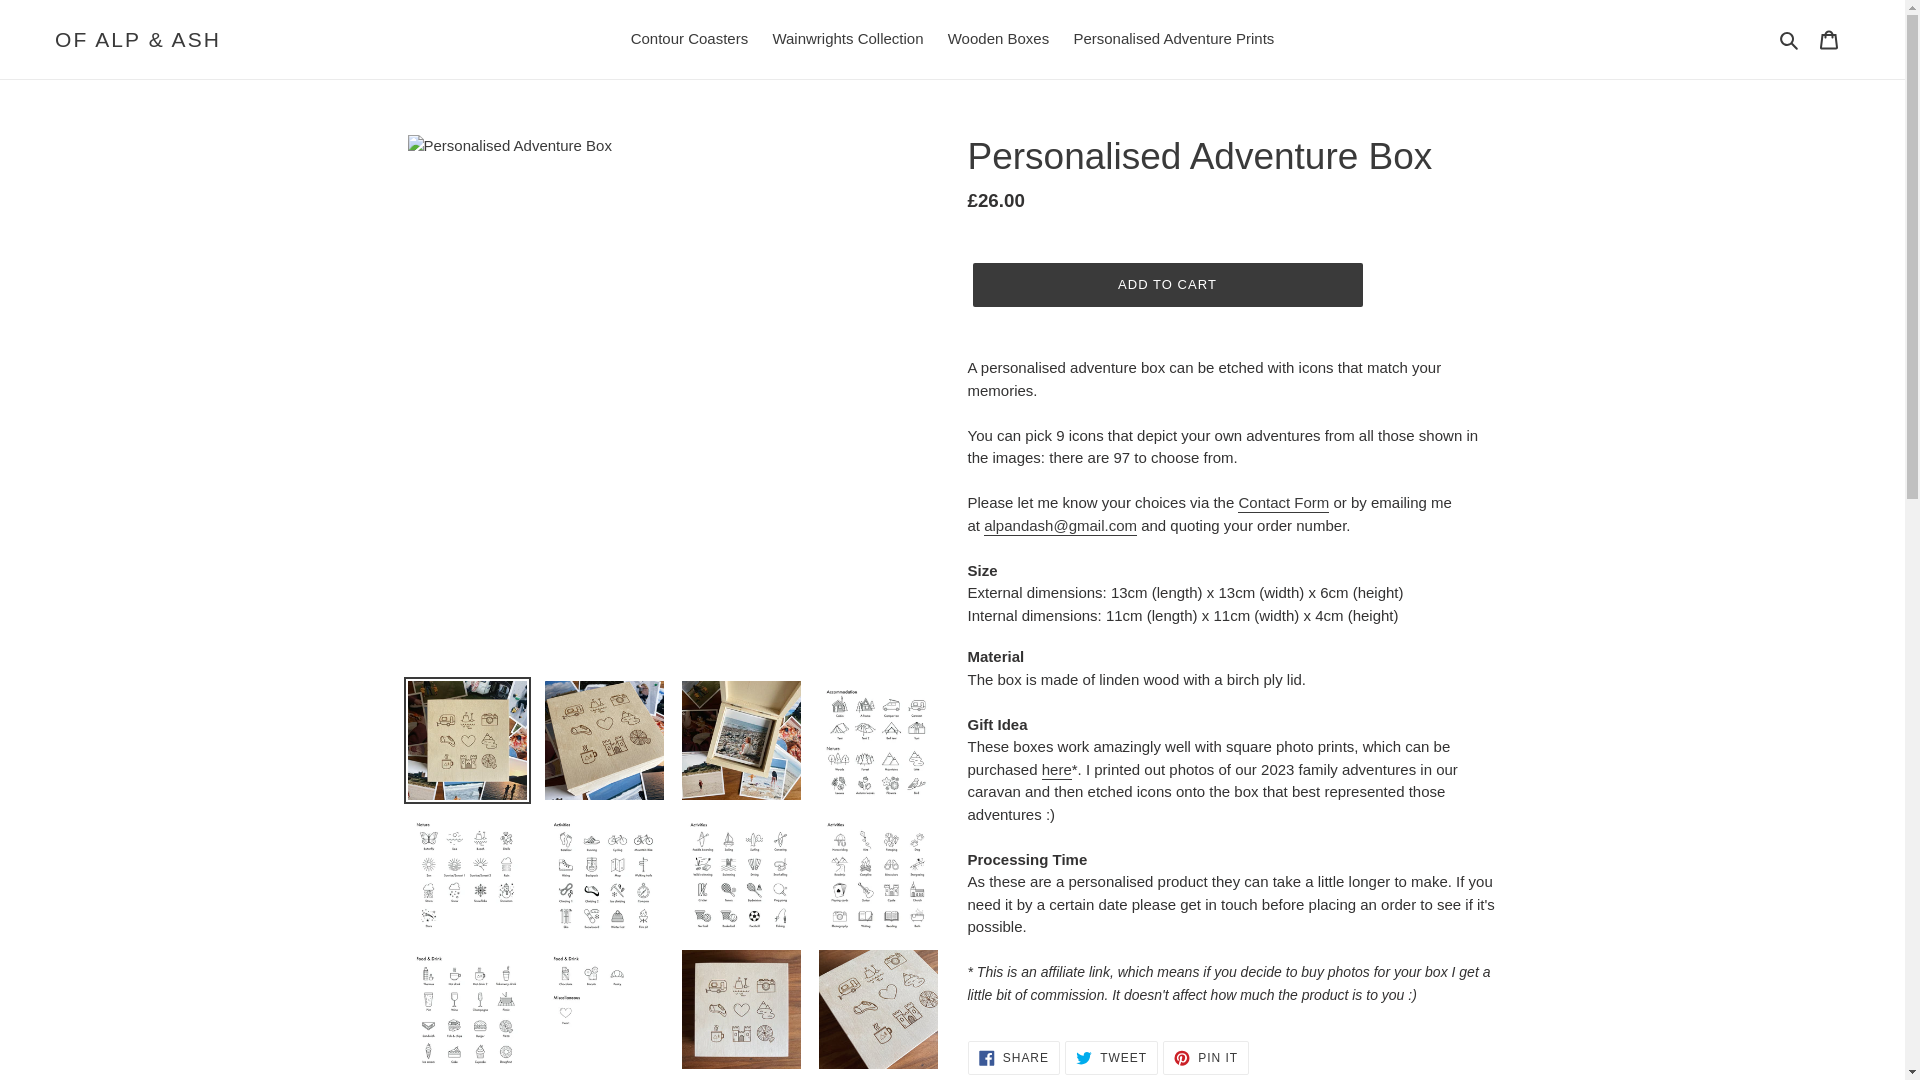  Describe the element at coordinates (1013, 1058) in the screenshot. I see `Contact Form` at that location.